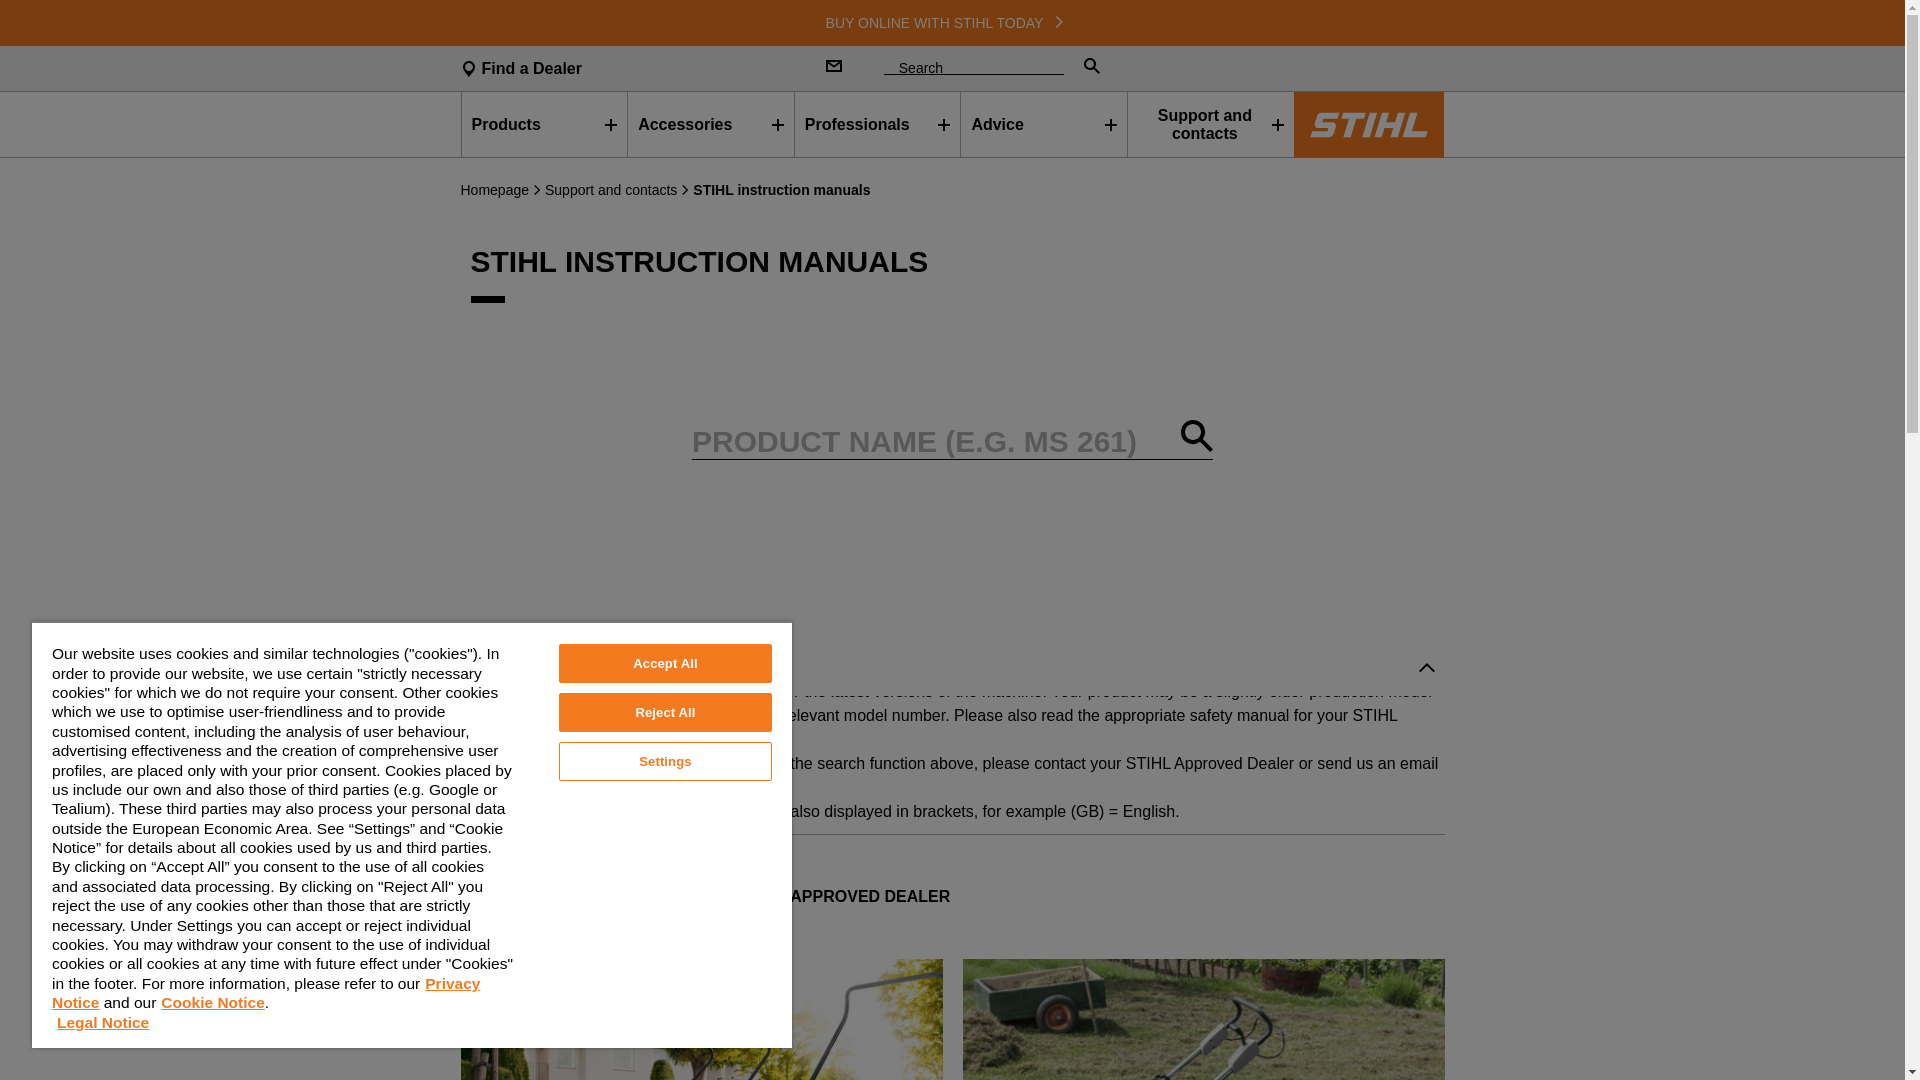  What do you see at coordinates (952, 23) in the screenshot?
I see `BUY ONLINE WITH STIHL TODAY` at bounding box center [952, 23].